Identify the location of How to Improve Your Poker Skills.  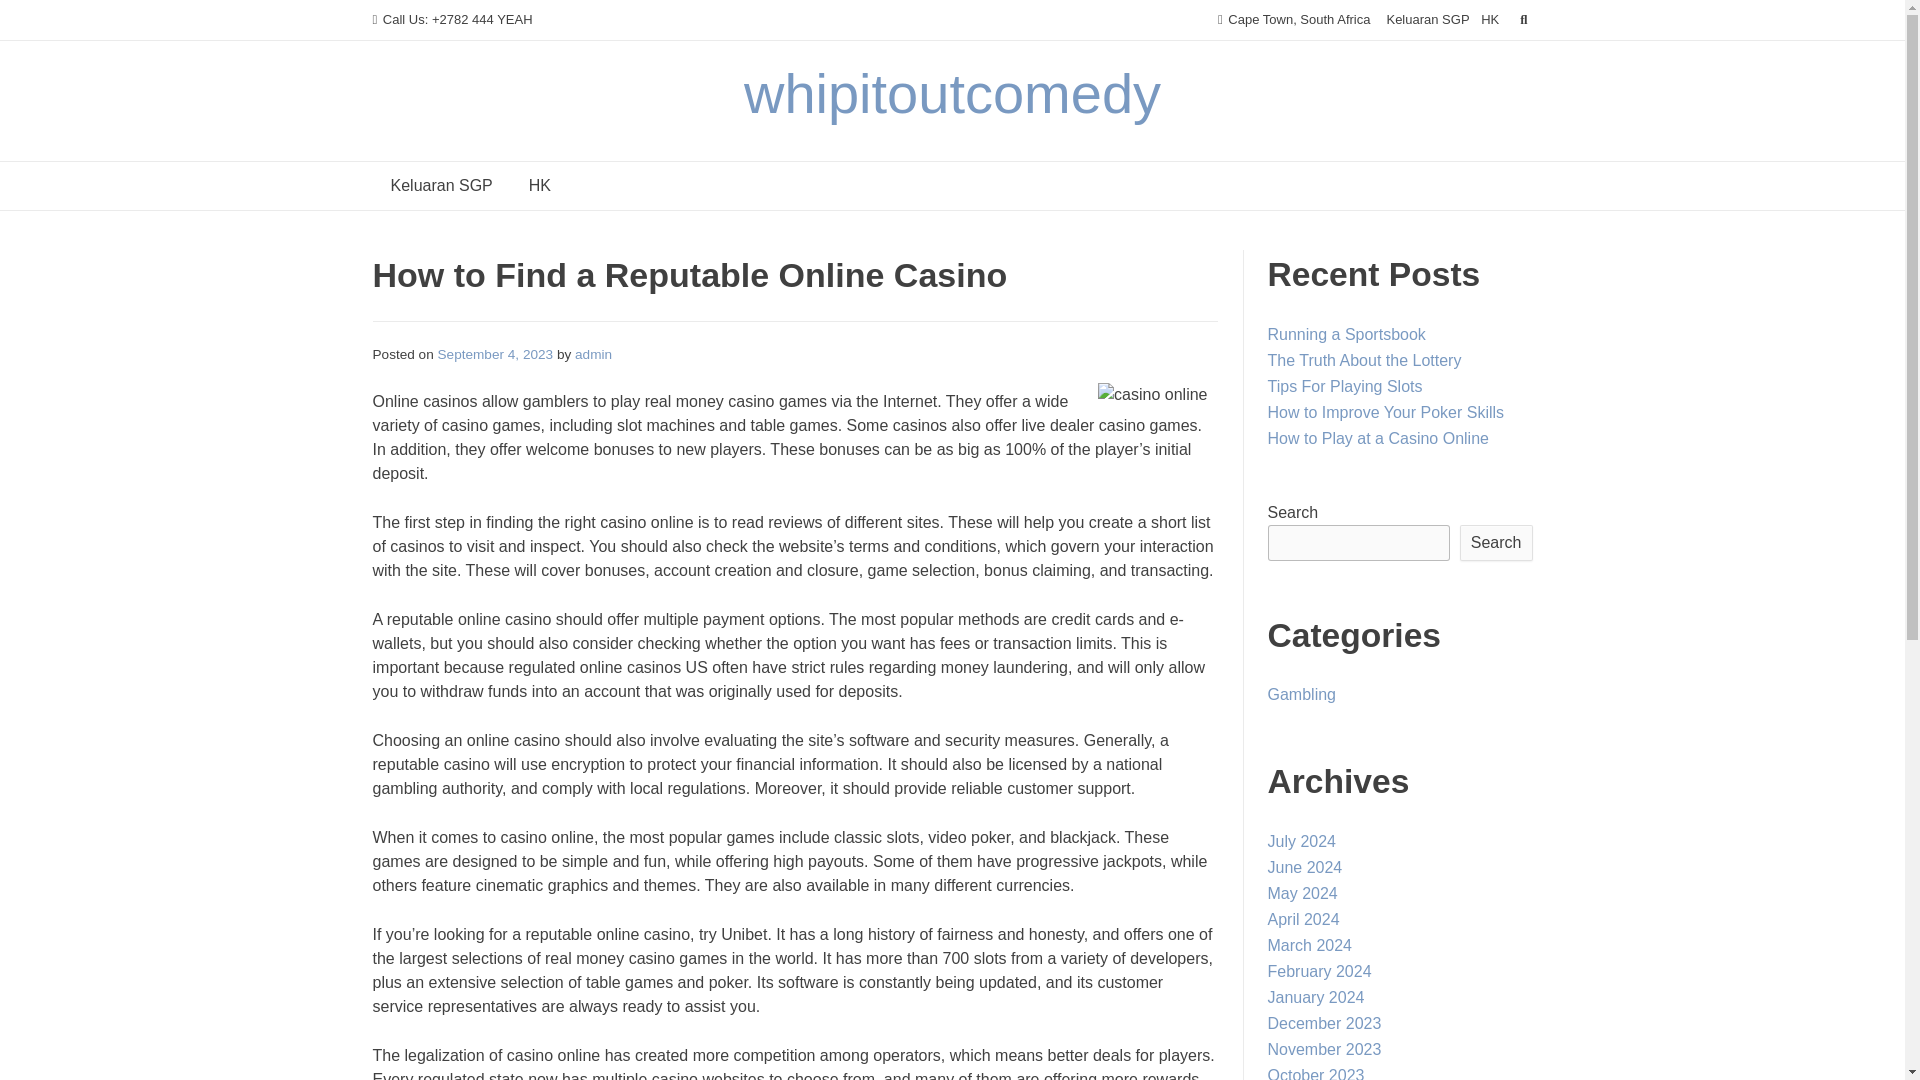
(1386, 412).